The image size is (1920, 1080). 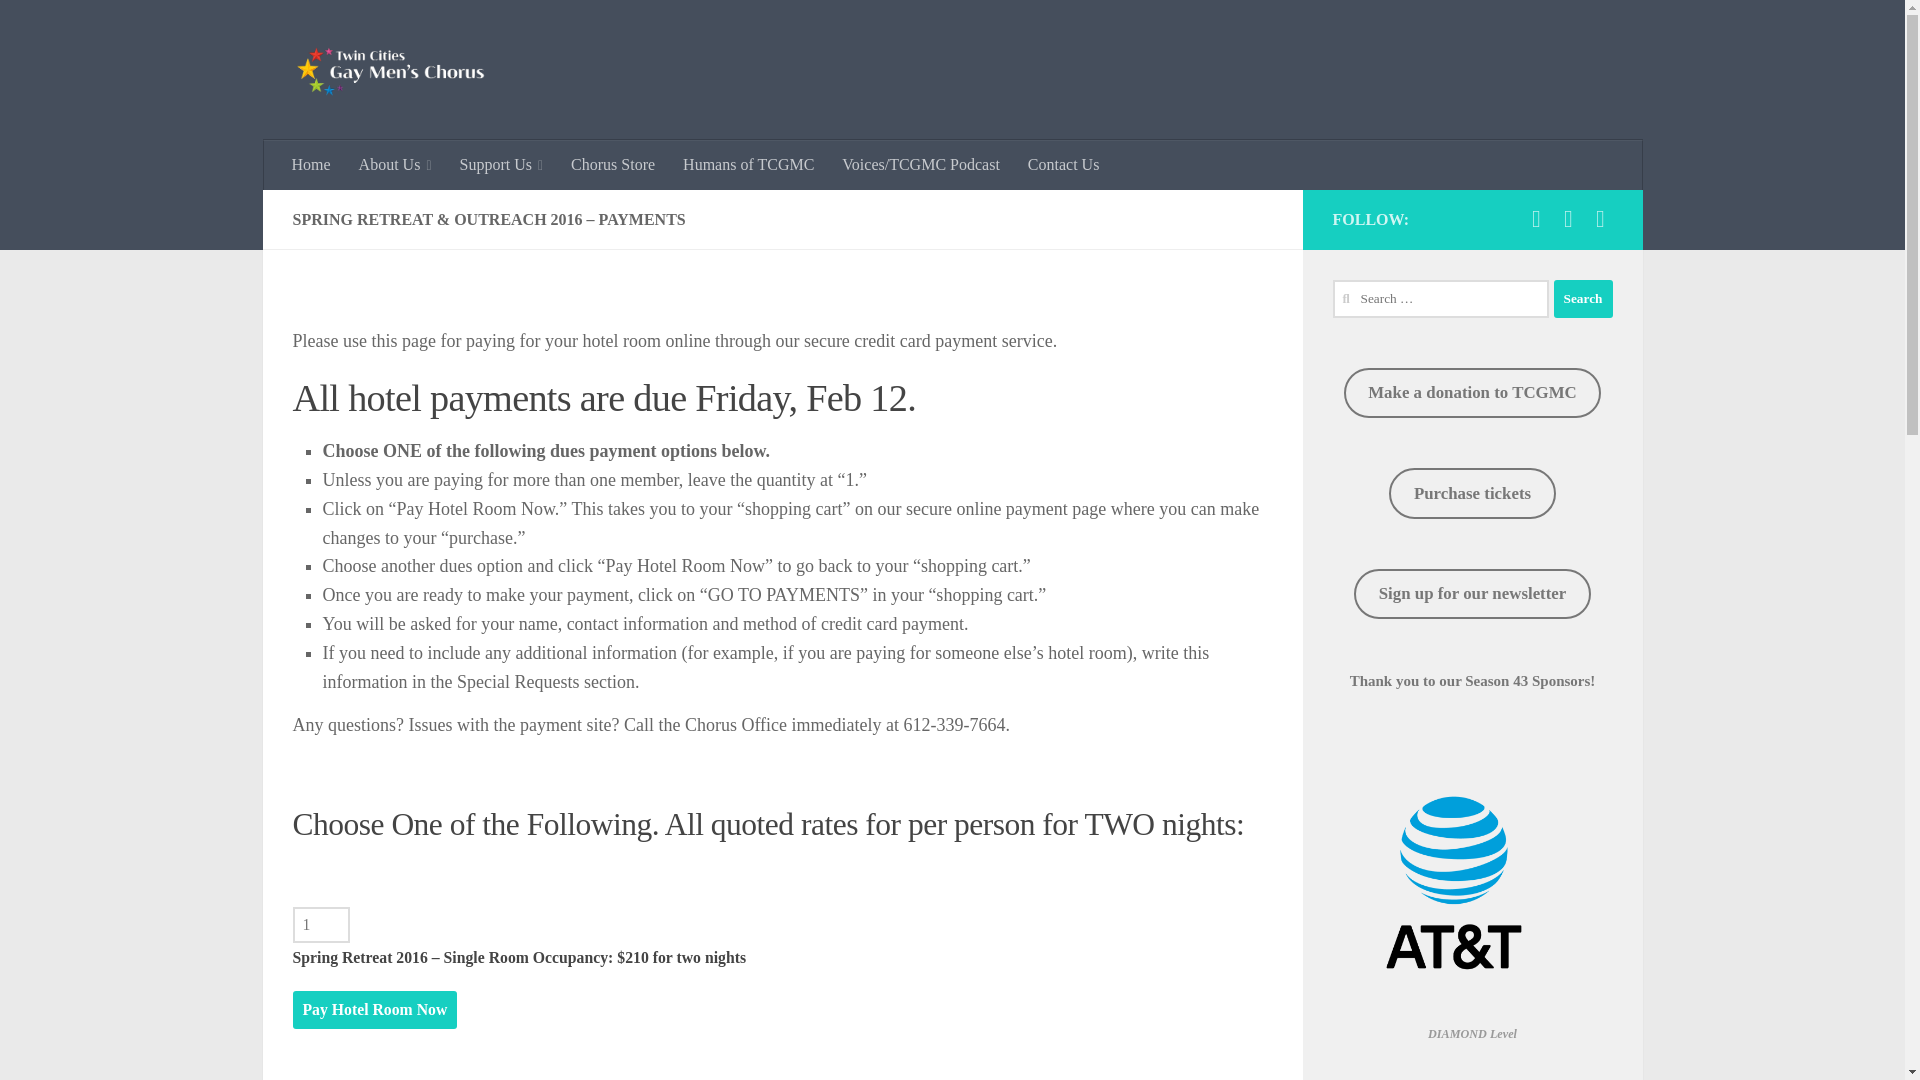 I want to click on Skip to content, so click(x=78, y=27).